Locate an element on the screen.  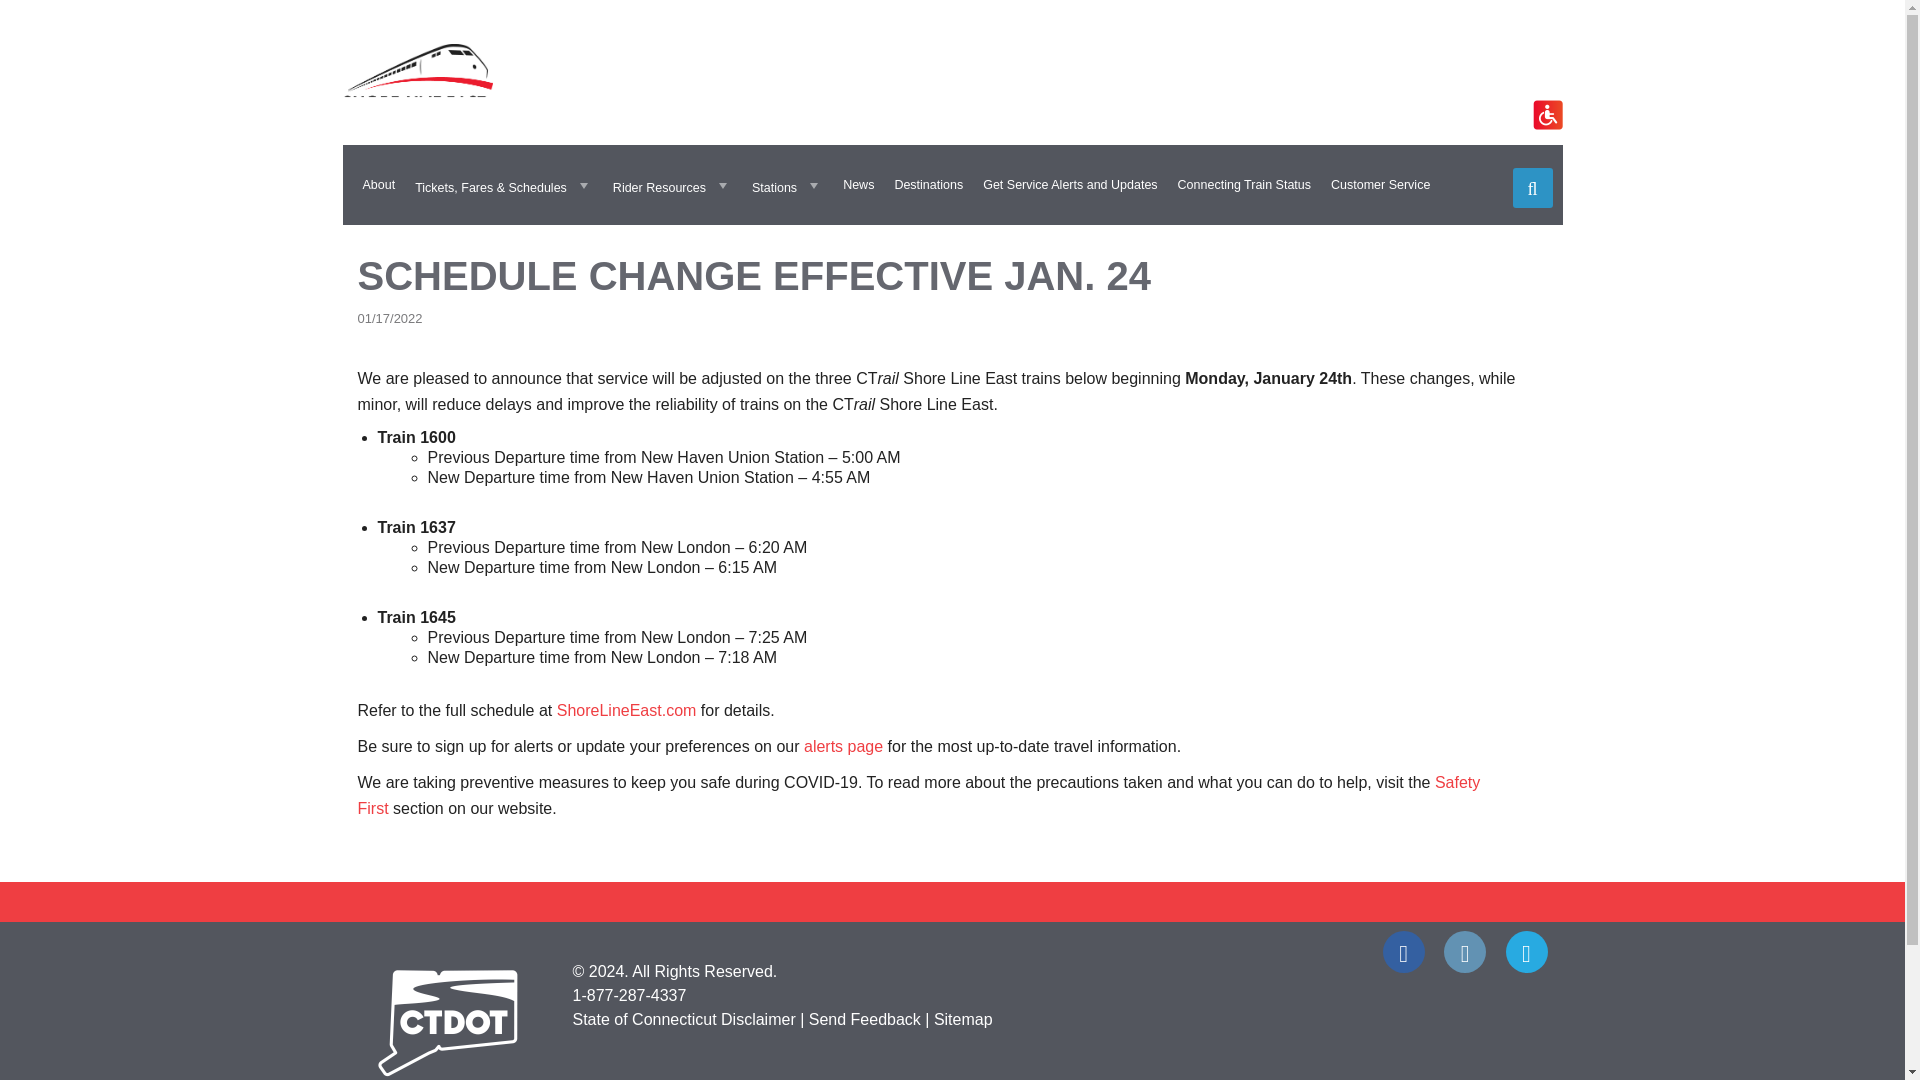
Connecting Train Status is located at coordinates (1244, 185).